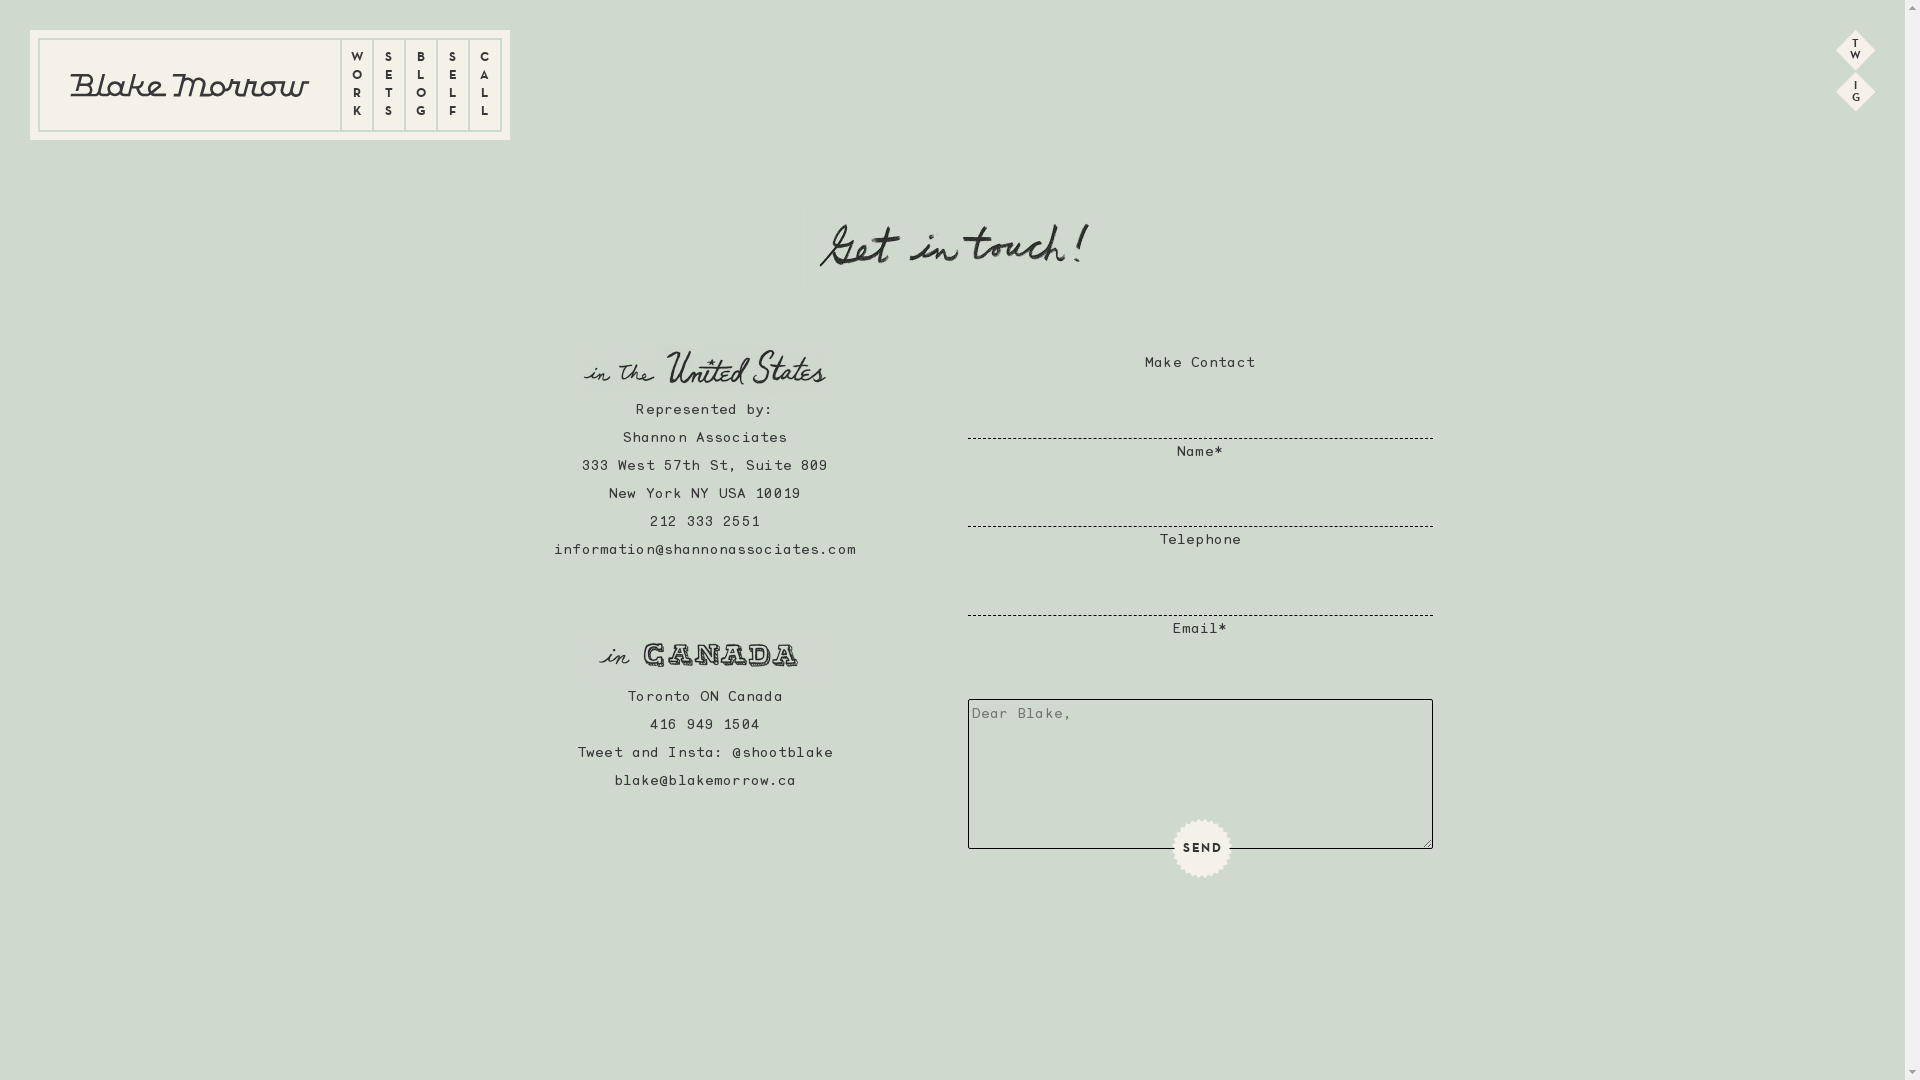 The width and height of the screenshot is (1920, 1080). Describe the element at coordinates (453, 85) in the screenshot. I see `S
E
L
F` at that location.